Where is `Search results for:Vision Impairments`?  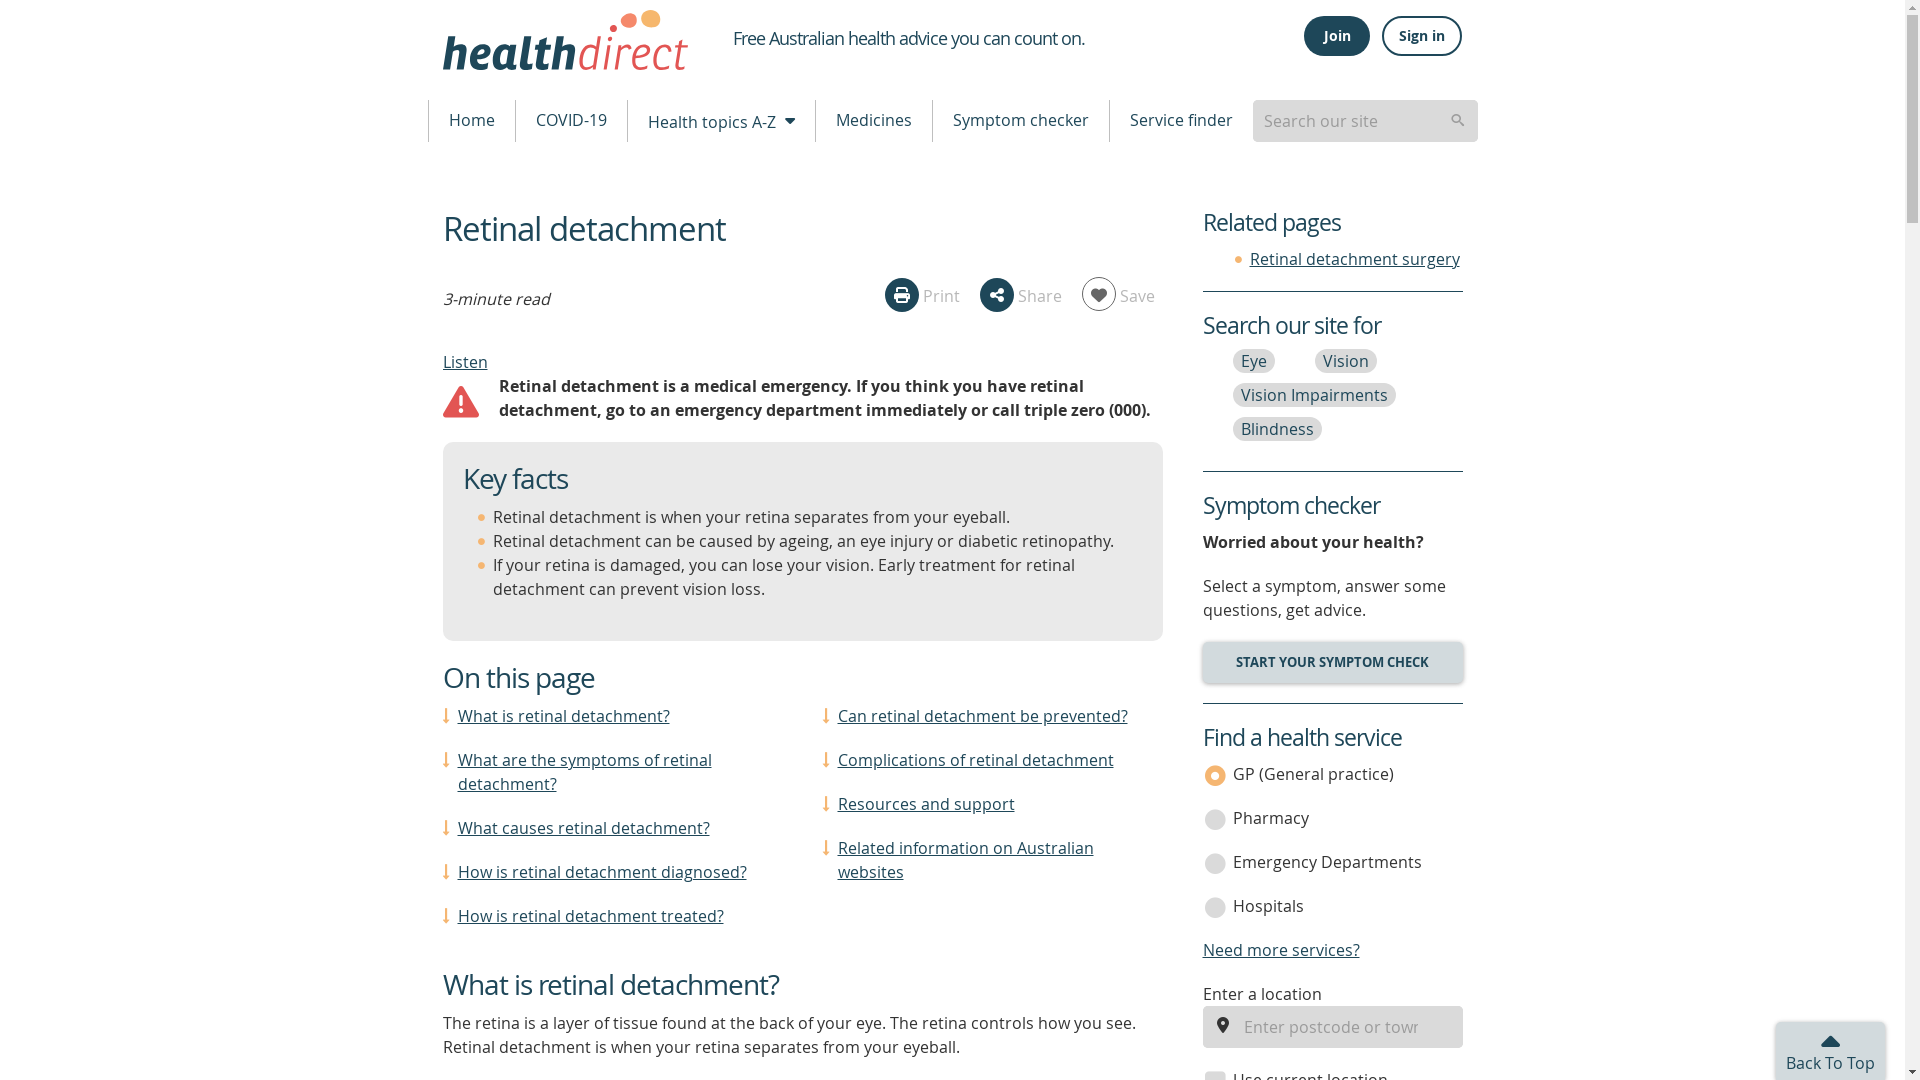
Search results for:Vision Impairments is located at coordinates (1314, 395).